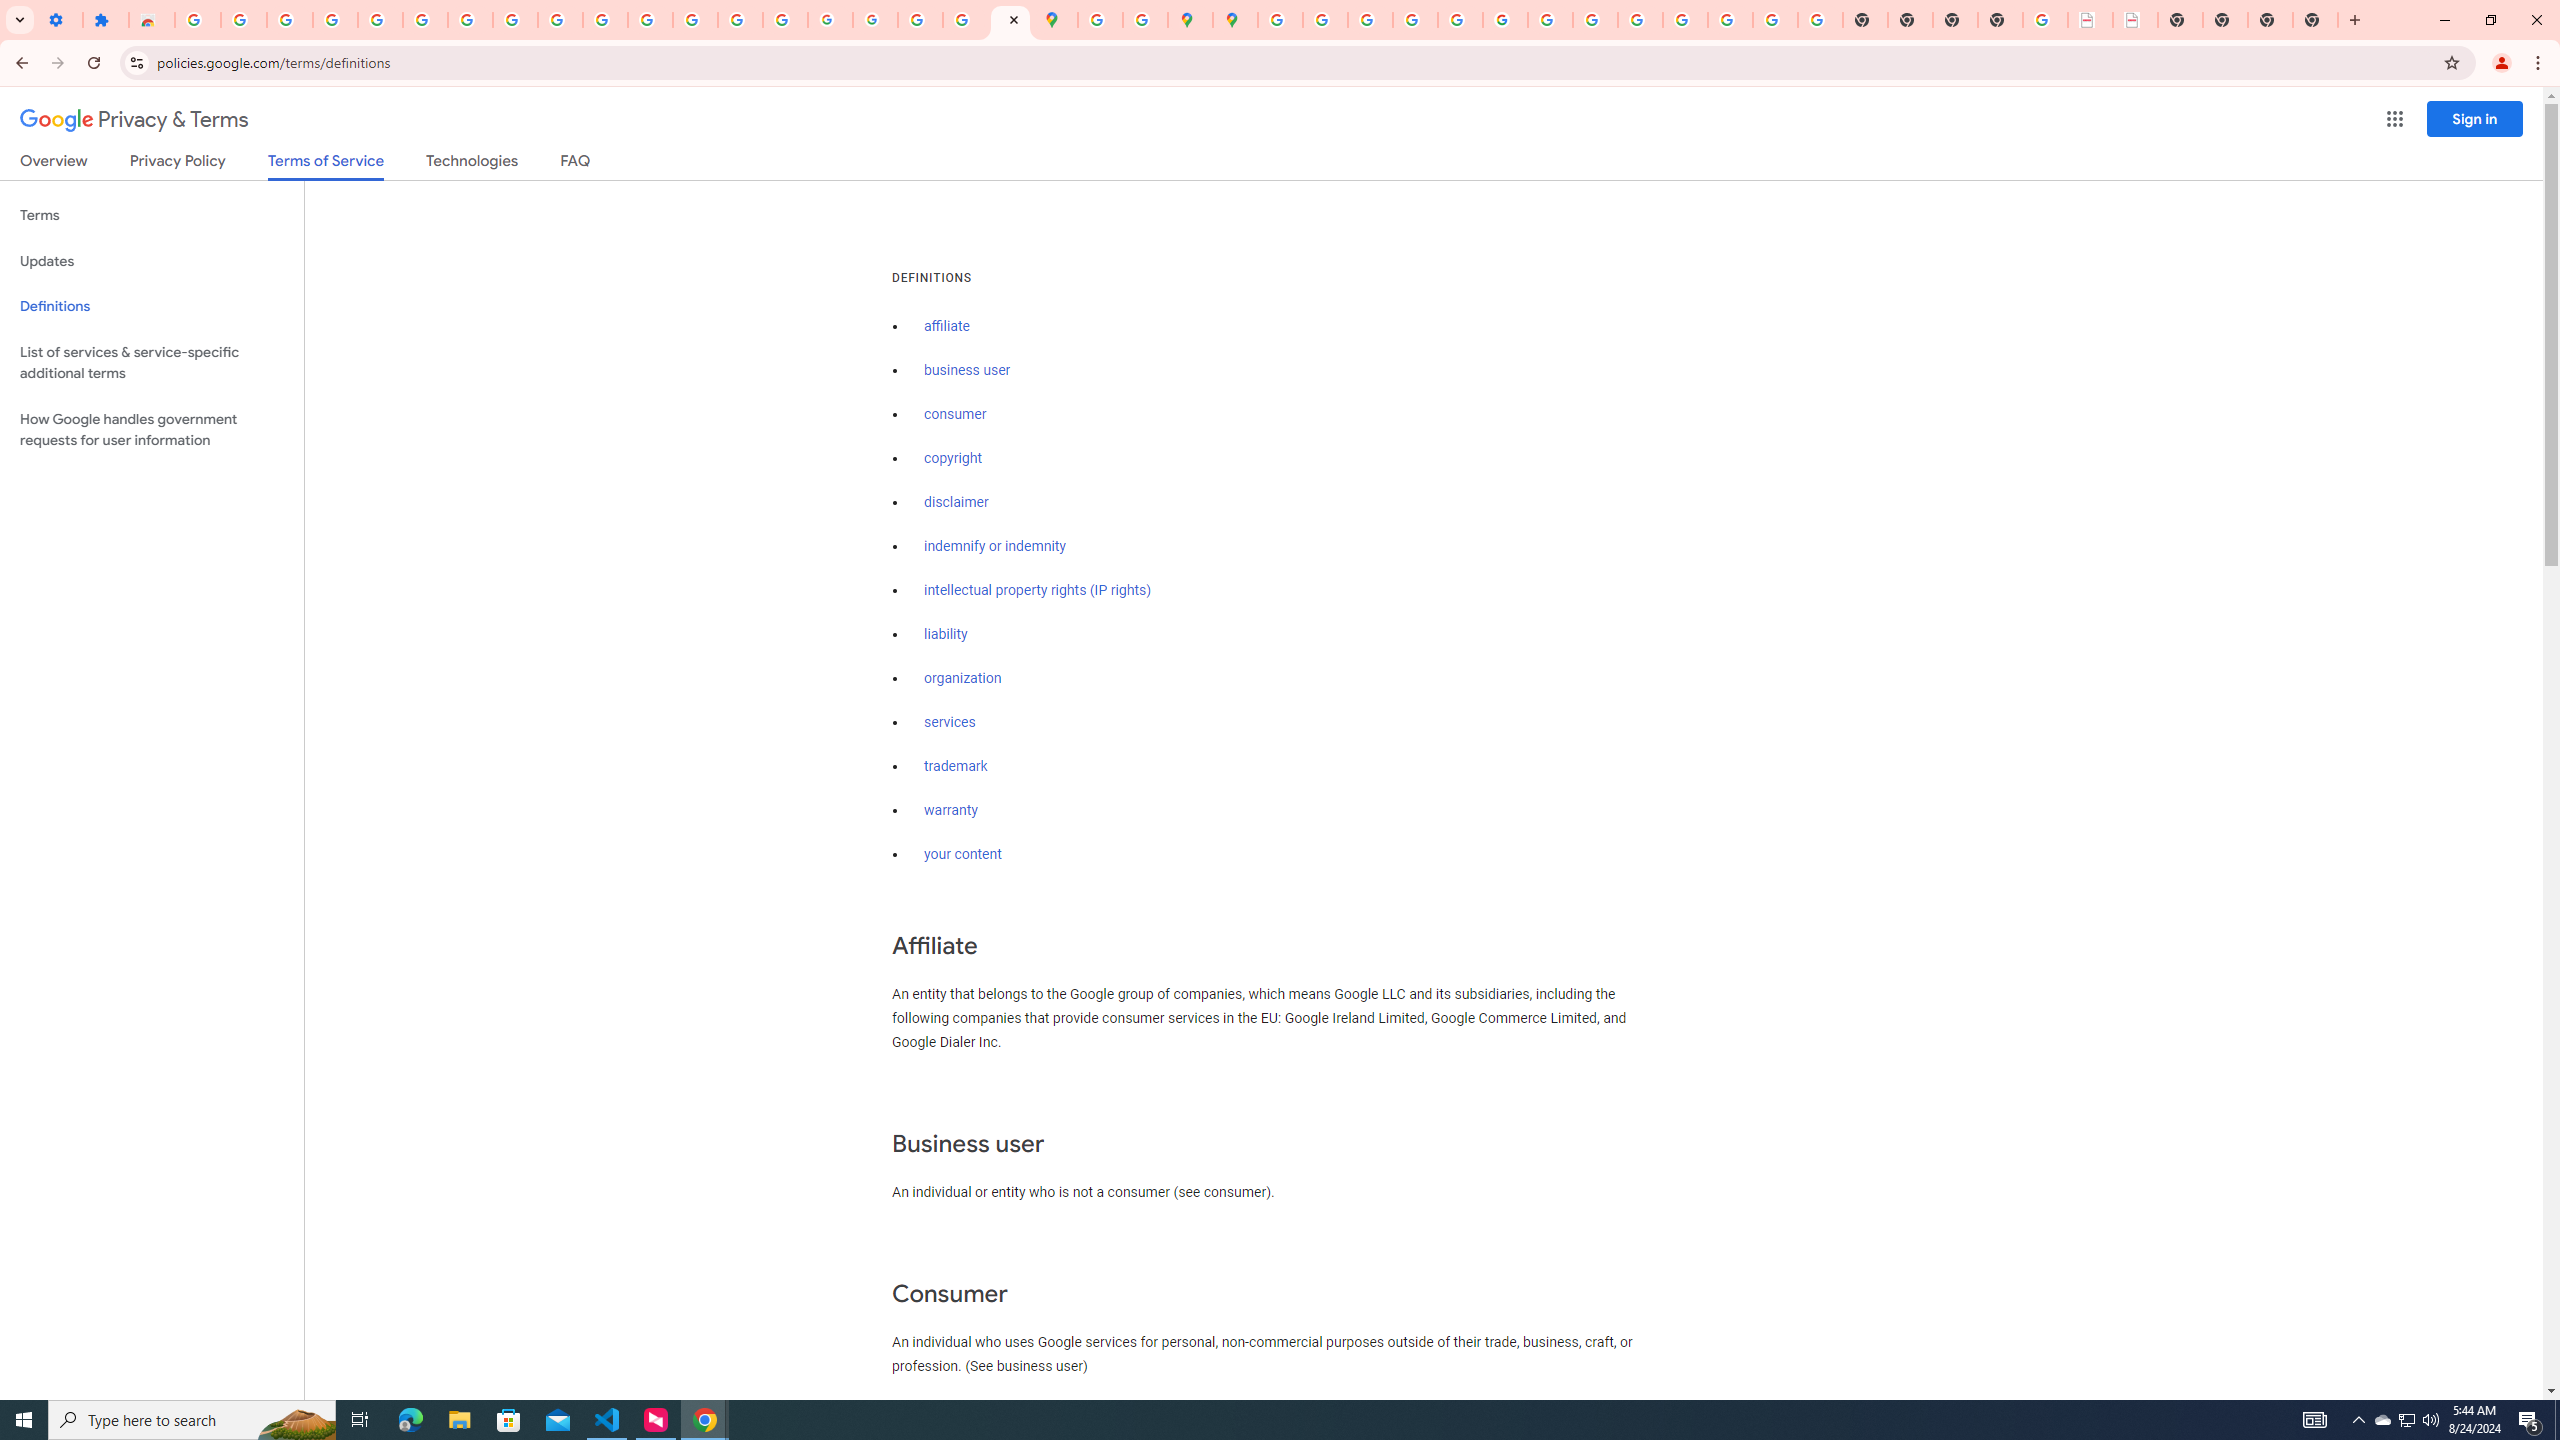 This screenshot has width=2560, height=1440. I want to click on Privacy Help Center - Policies Help, so click(1415, 20).